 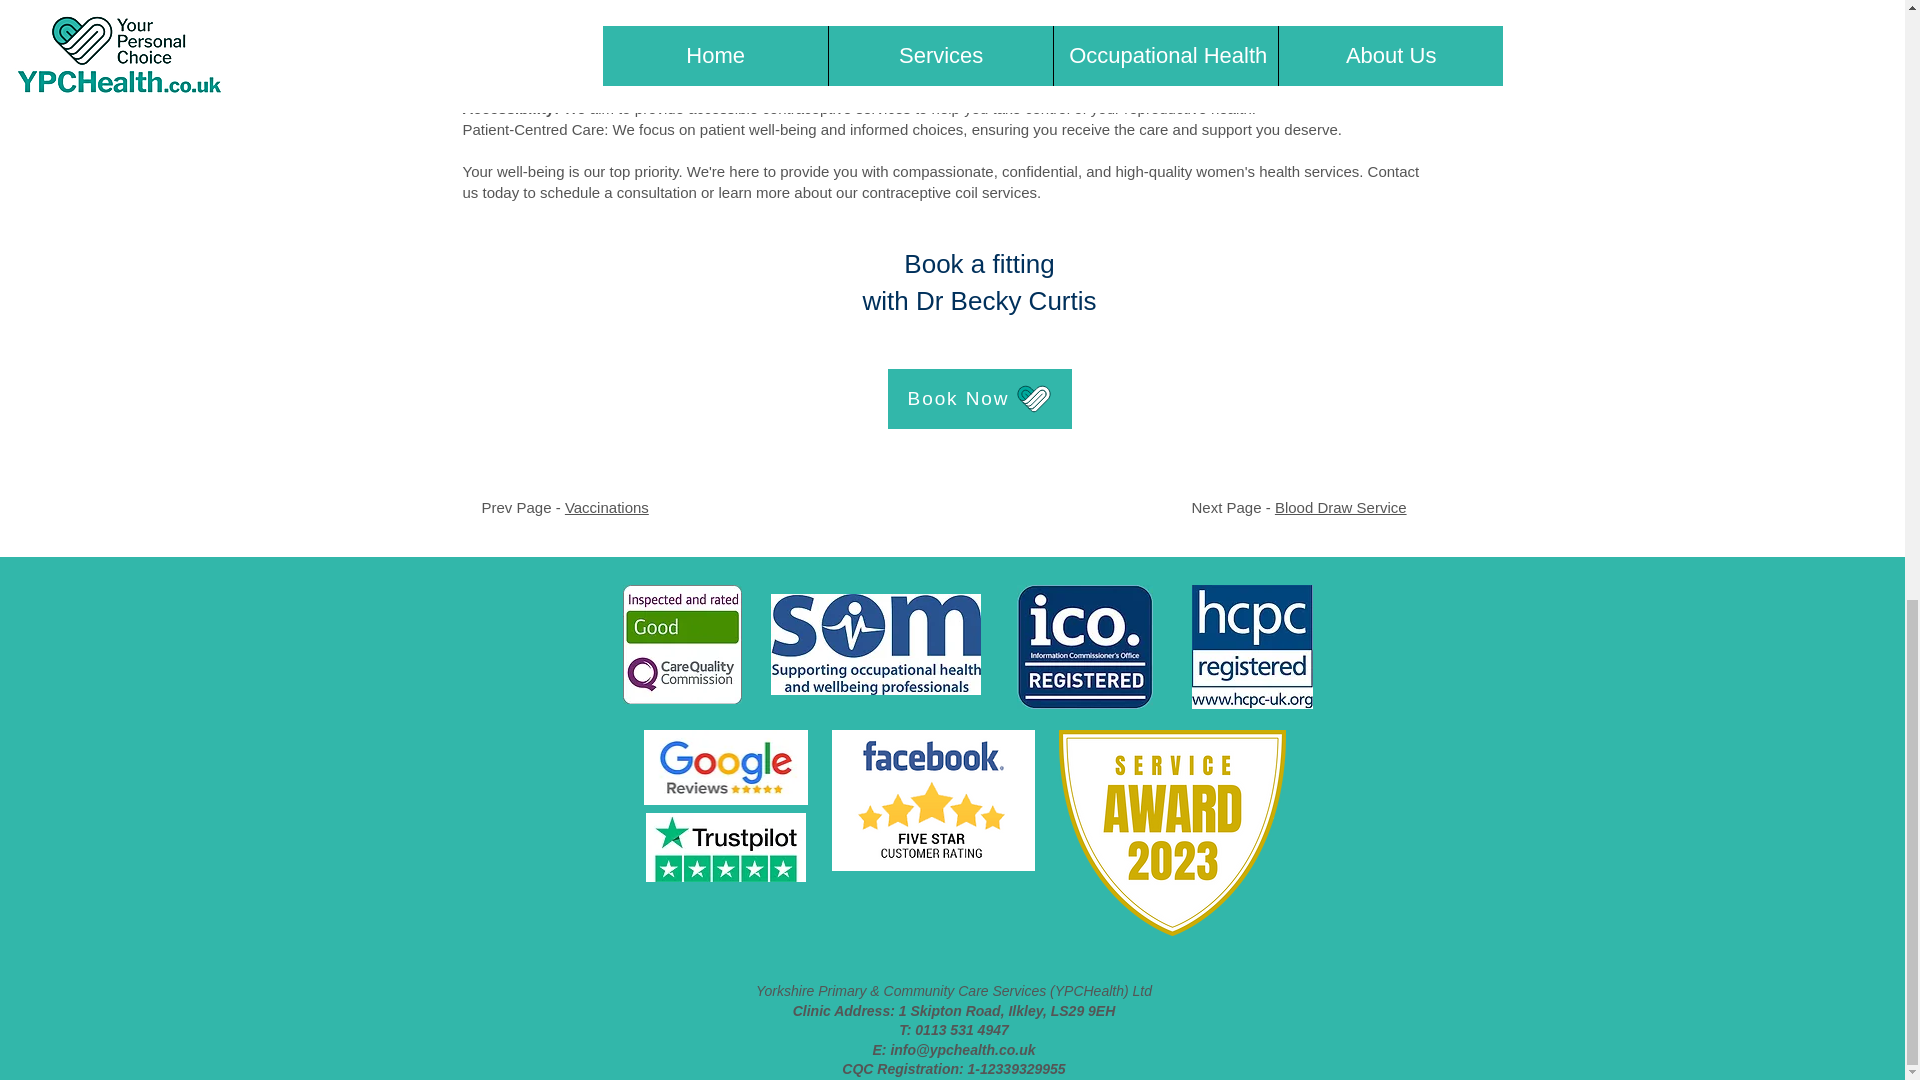 What do you see at coordinates (606, 507) in the screenshot?
I see `Vaccinations` at bounding box center [606, 507].